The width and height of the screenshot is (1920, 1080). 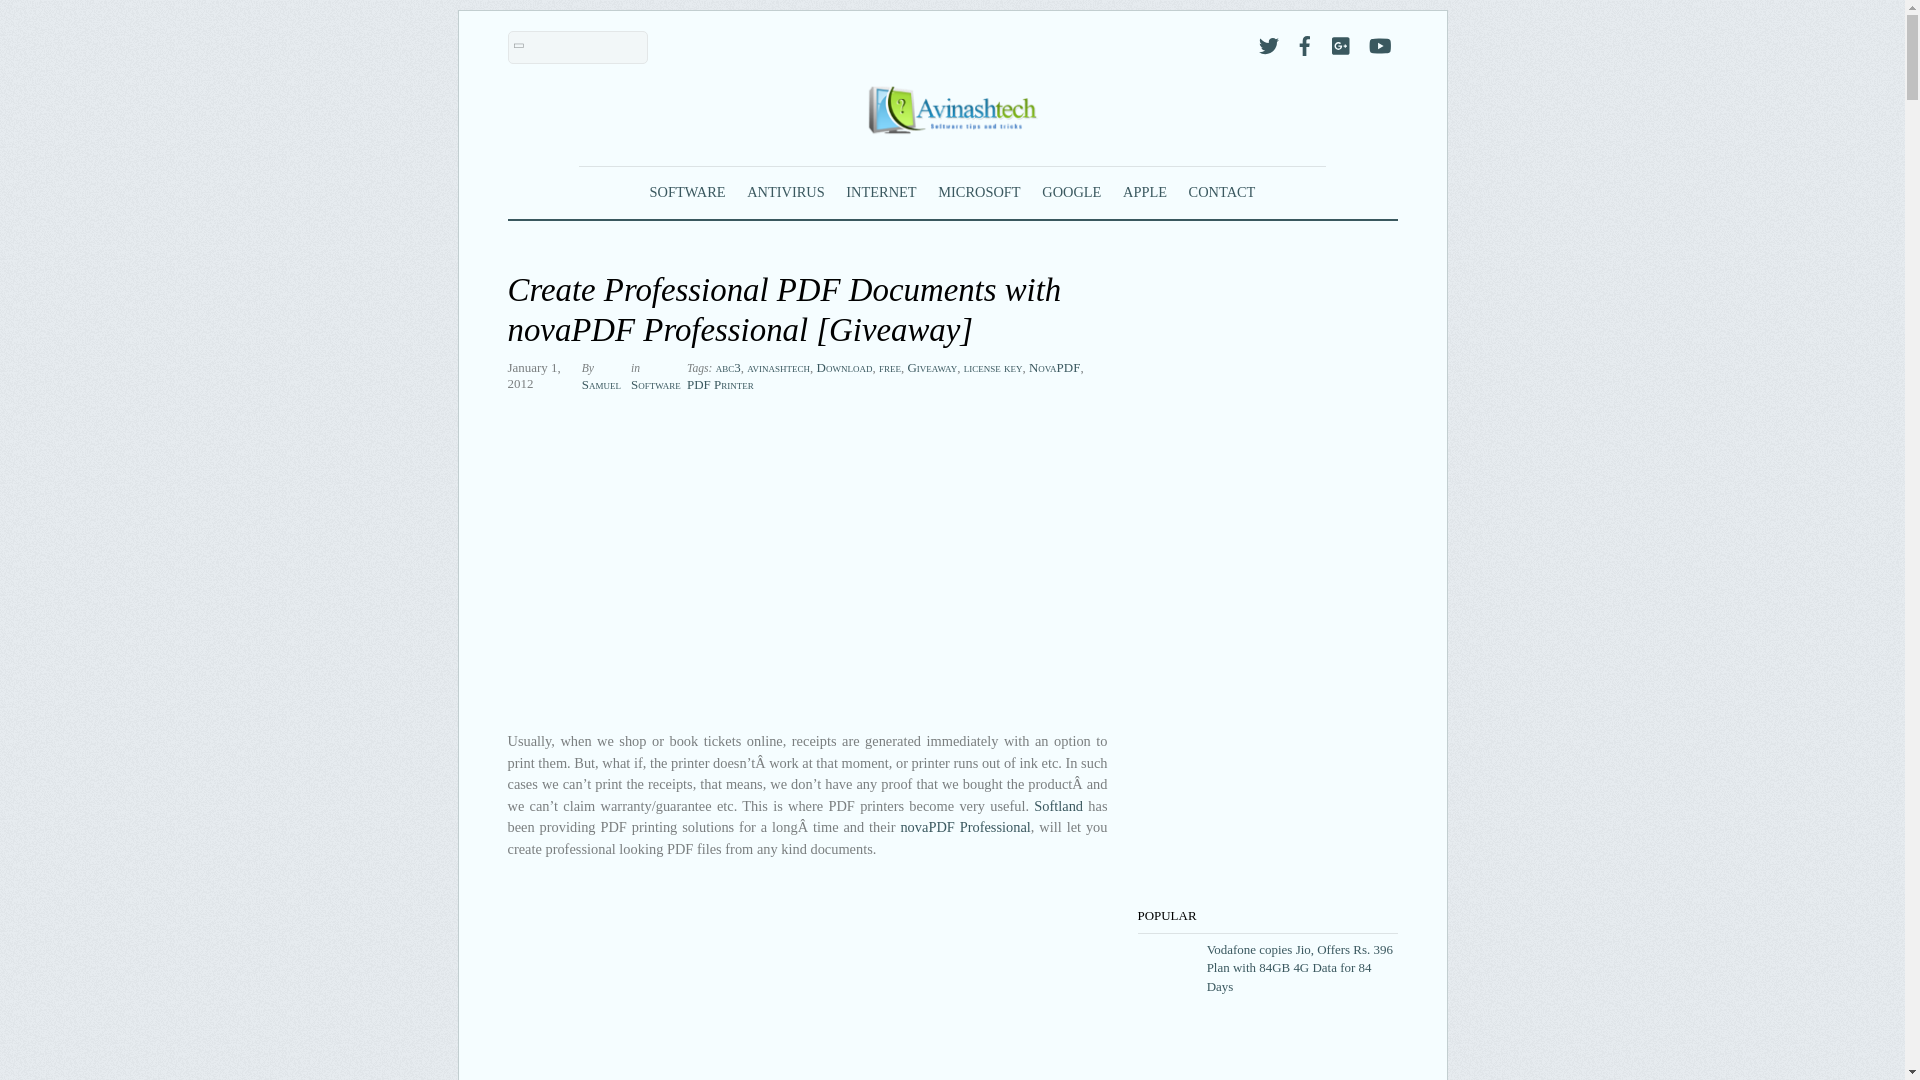 What do you see at coordinates (890, 366) in the screenshot?
I see `free` at bounding box center [890, 366].